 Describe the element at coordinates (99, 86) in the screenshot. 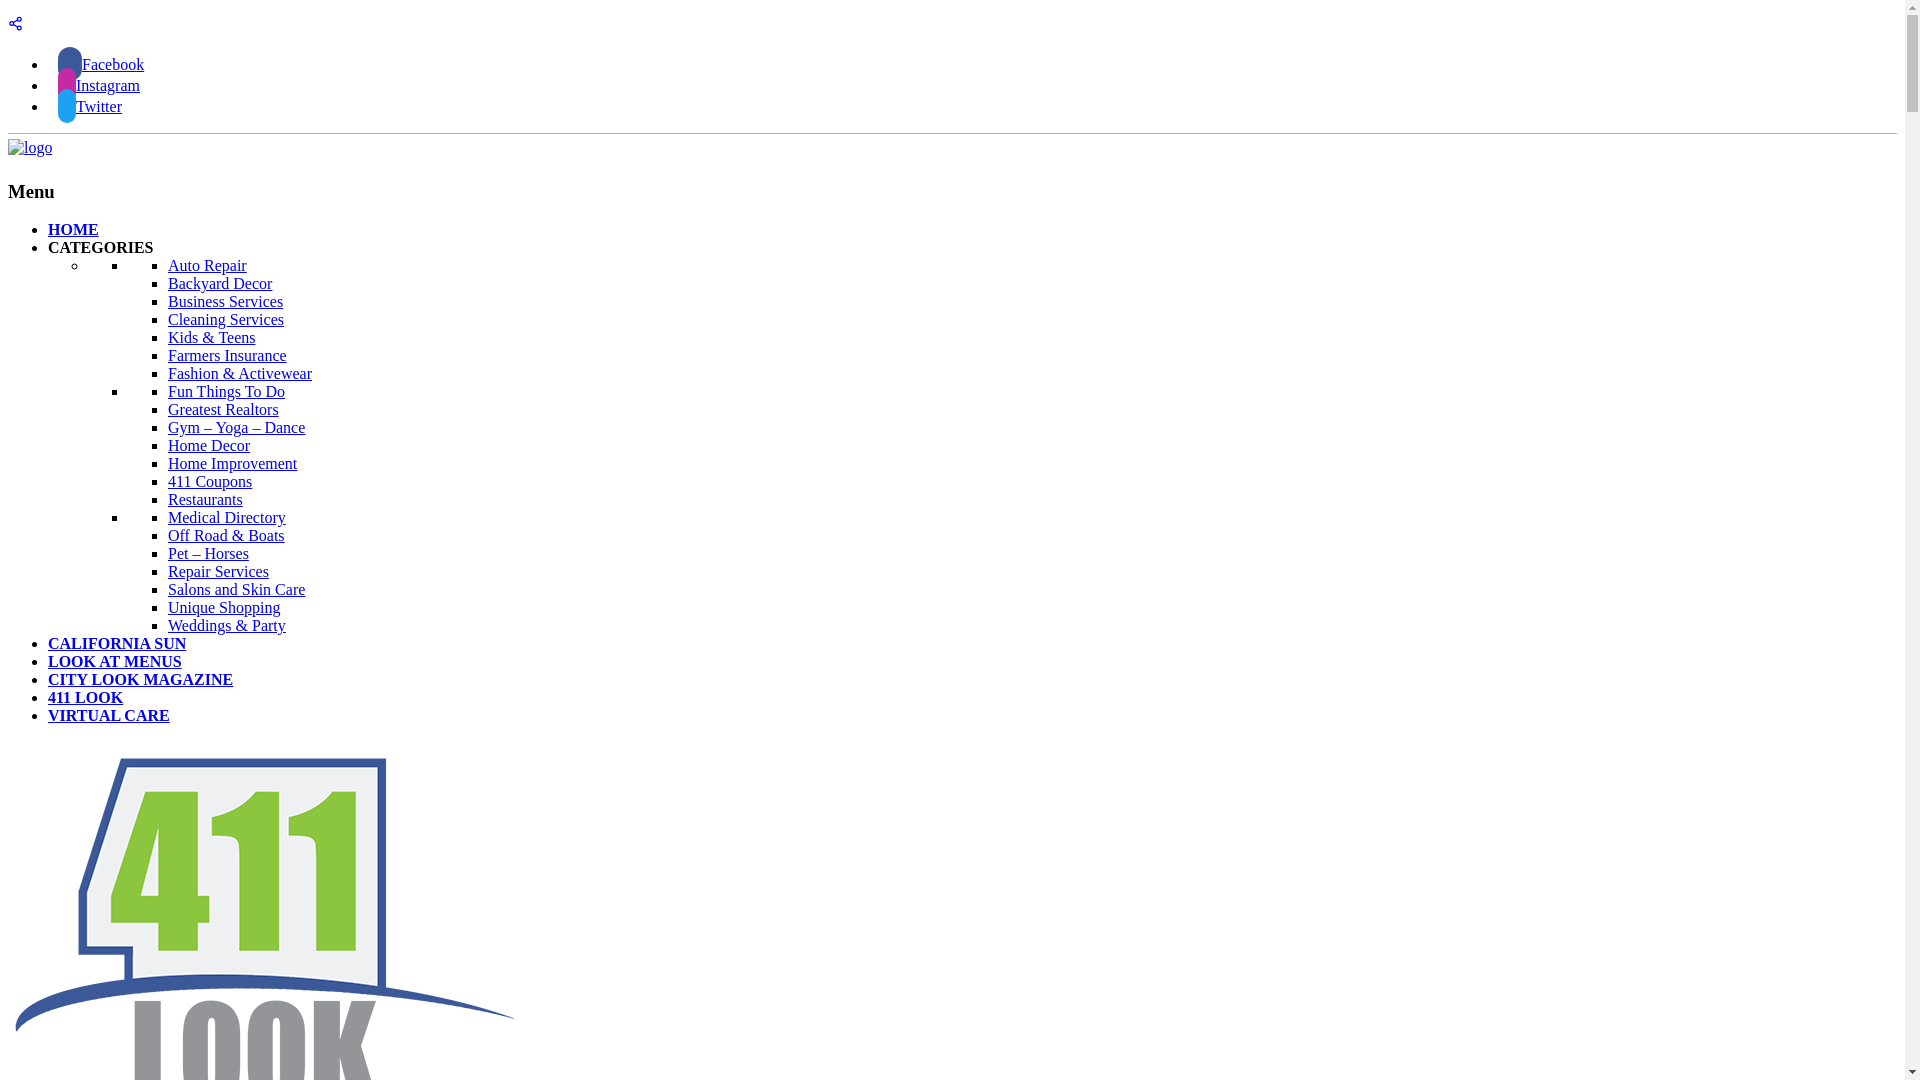

I see `Instagram` at that location.